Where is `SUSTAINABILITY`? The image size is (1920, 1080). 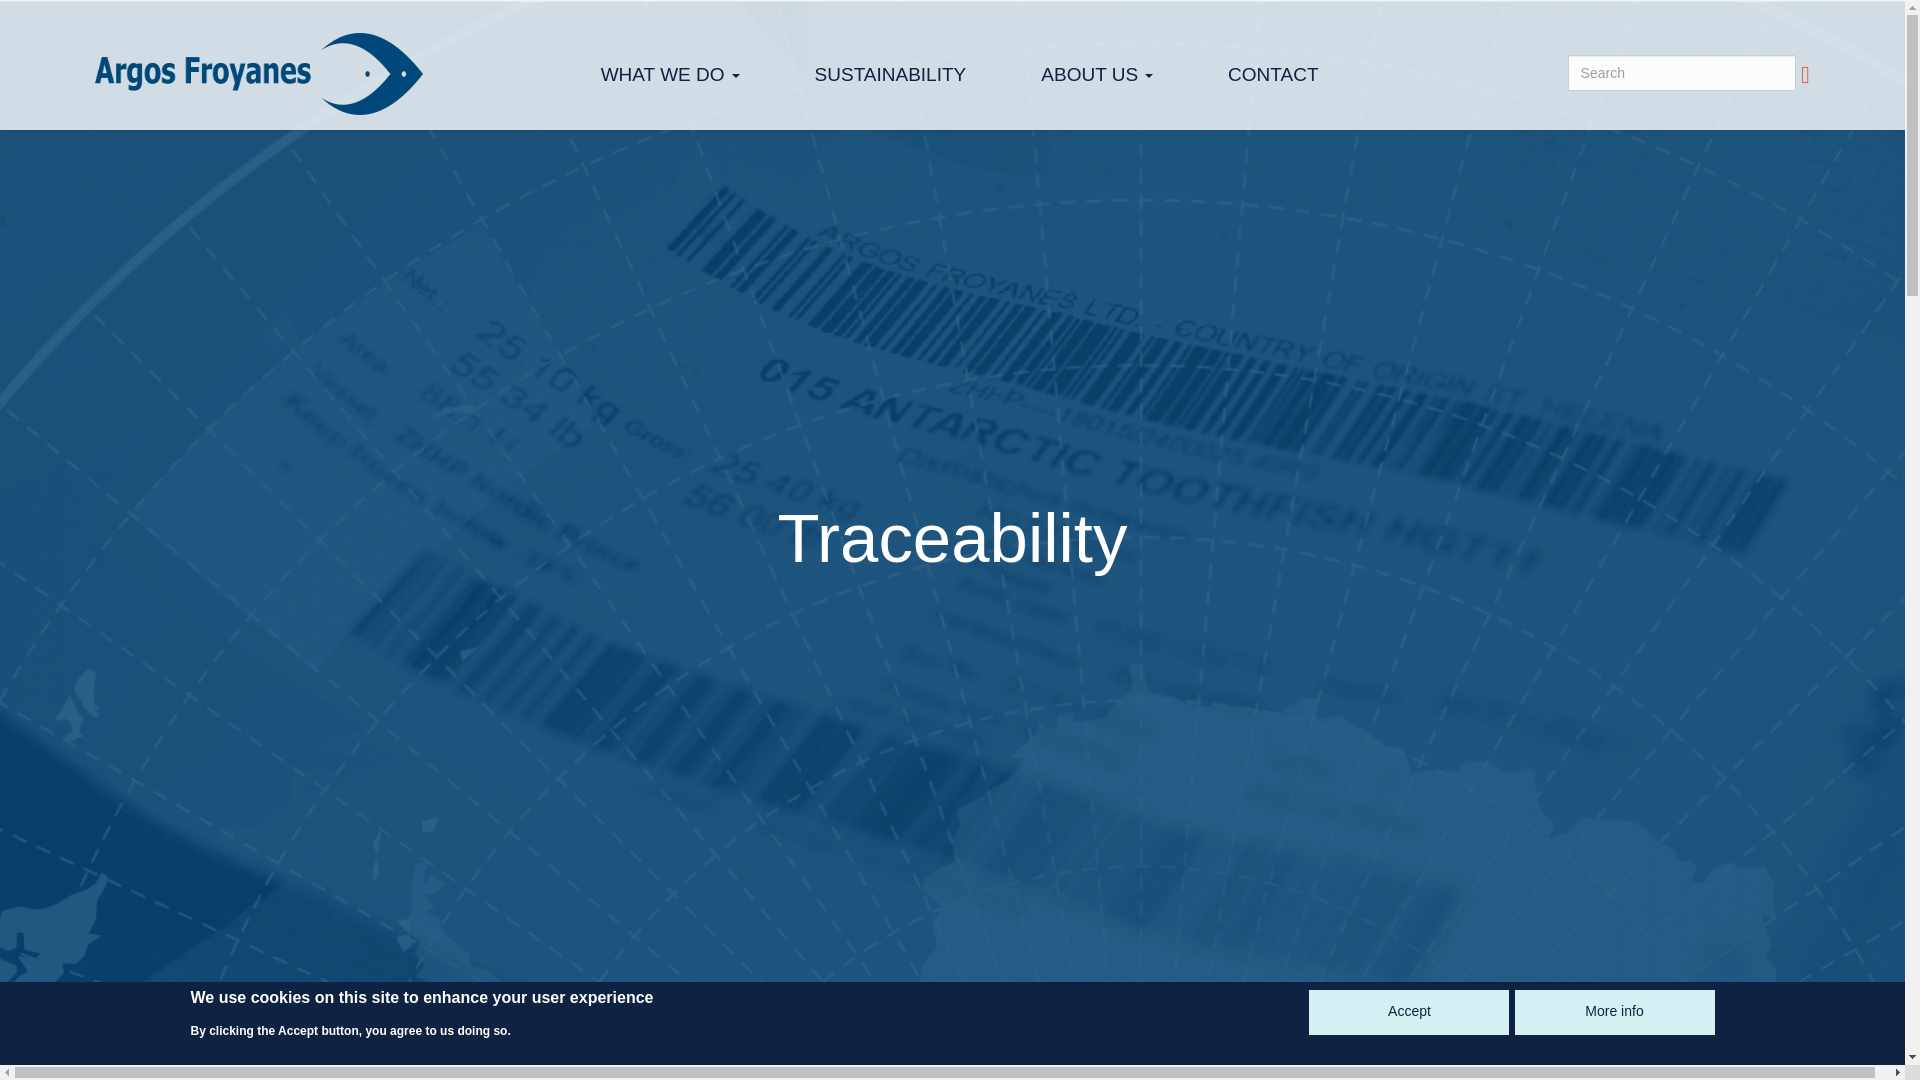
SUSTAINABILITY is located at coordinates (890, 74).